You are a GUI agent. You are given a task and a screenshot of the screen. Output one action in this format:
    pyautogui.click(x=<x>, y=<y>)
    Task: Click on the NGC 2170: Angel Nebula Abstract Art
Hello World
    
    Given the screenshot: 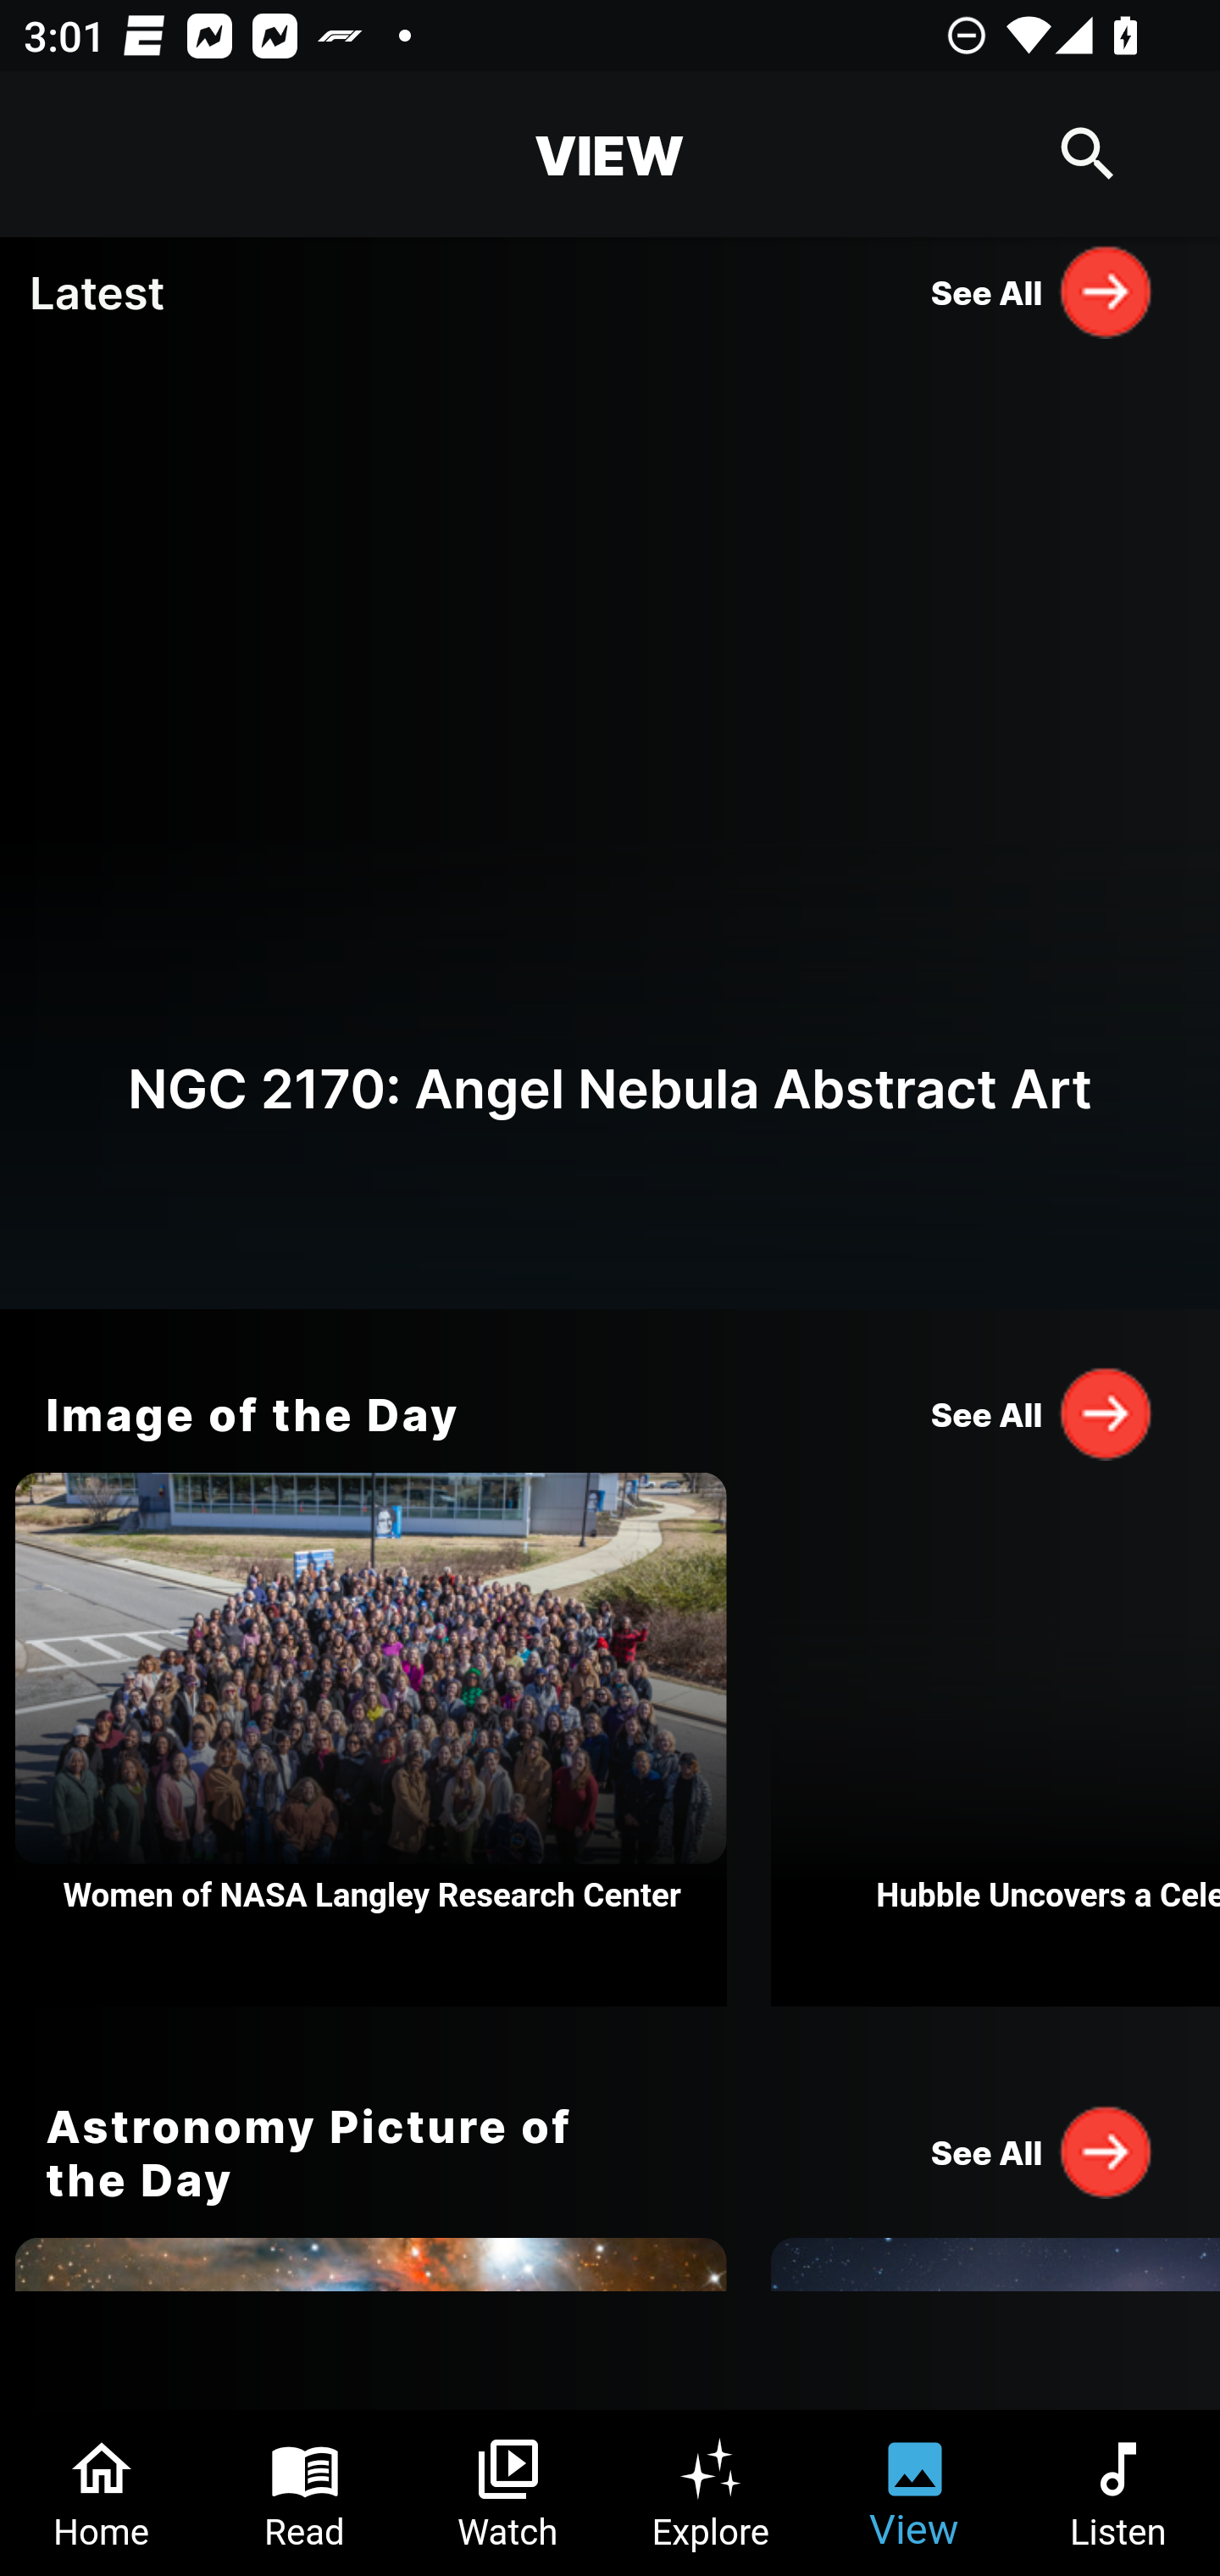 What is the action you would take?
    pyautogui.click(x=610, y=827)
    